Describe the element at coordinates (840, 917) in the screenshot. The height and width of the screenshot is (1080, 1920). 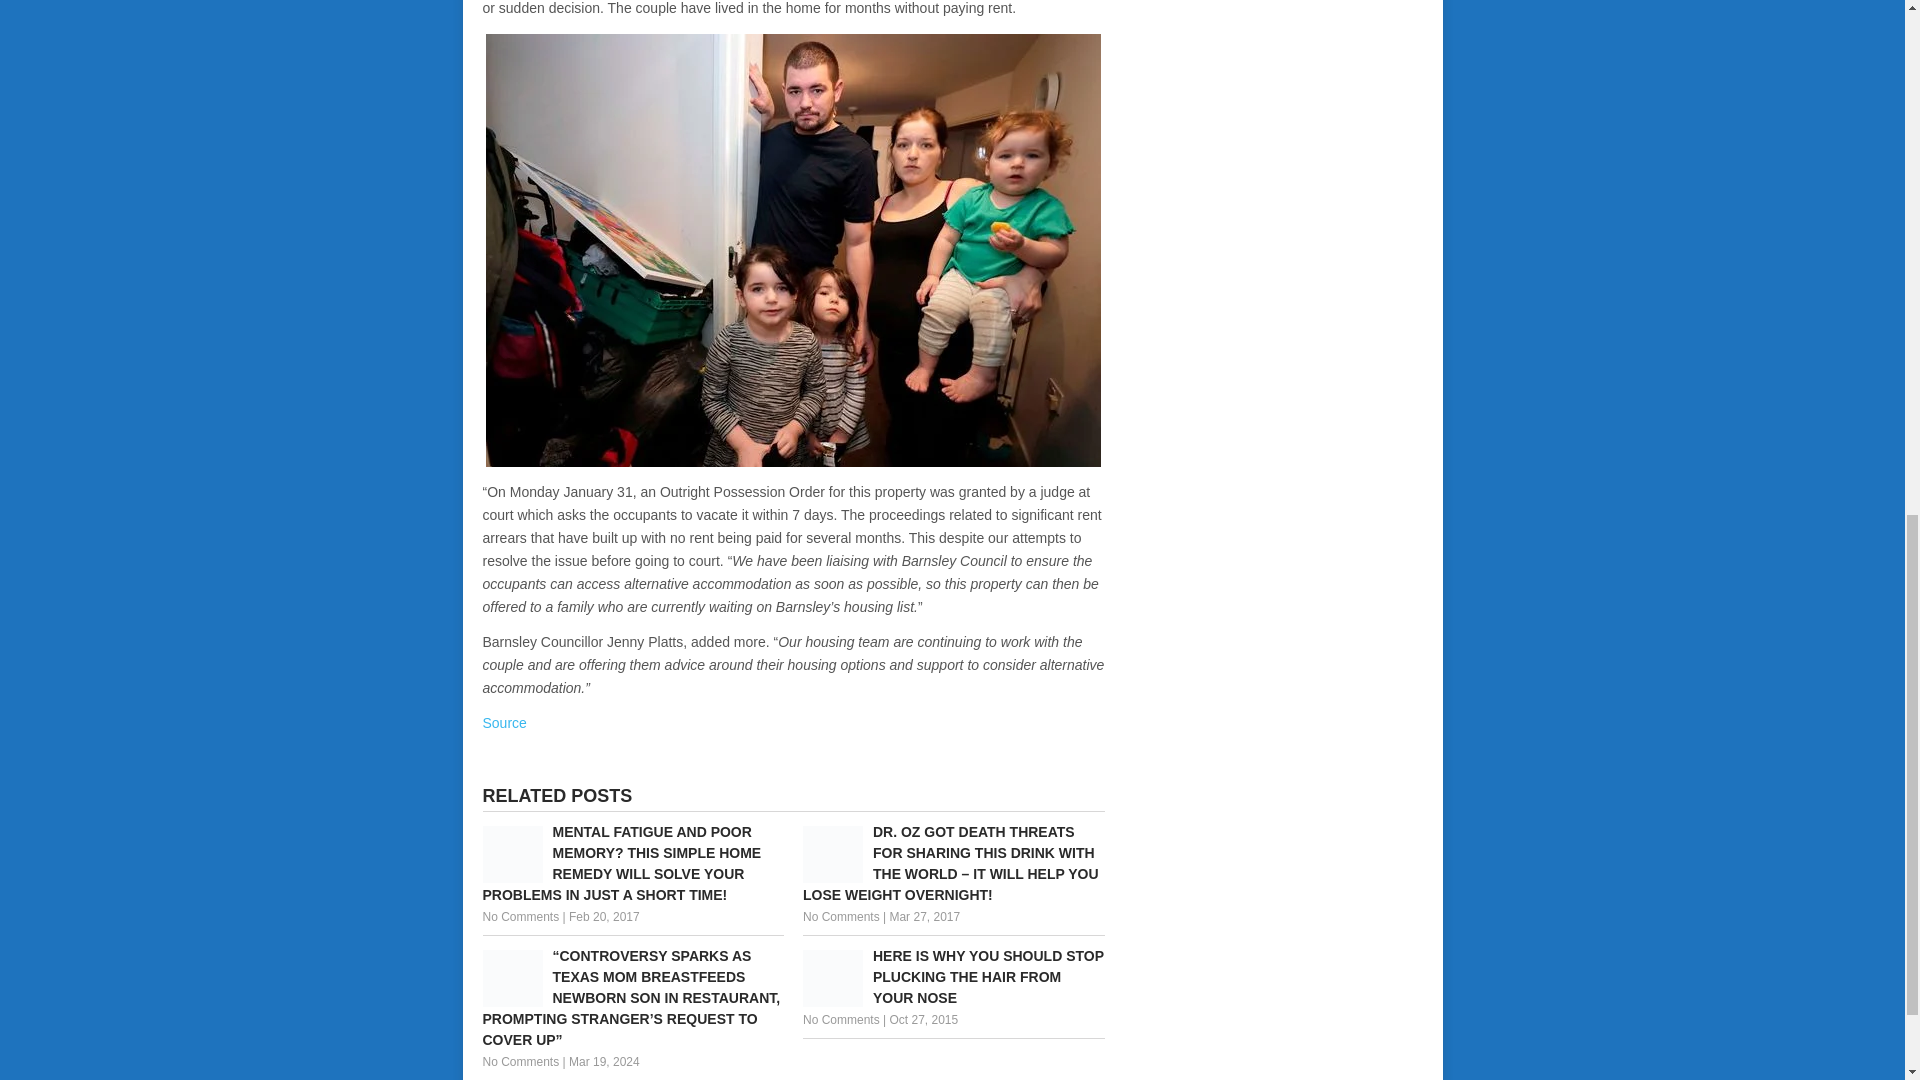
I see `No Comments` at that location.